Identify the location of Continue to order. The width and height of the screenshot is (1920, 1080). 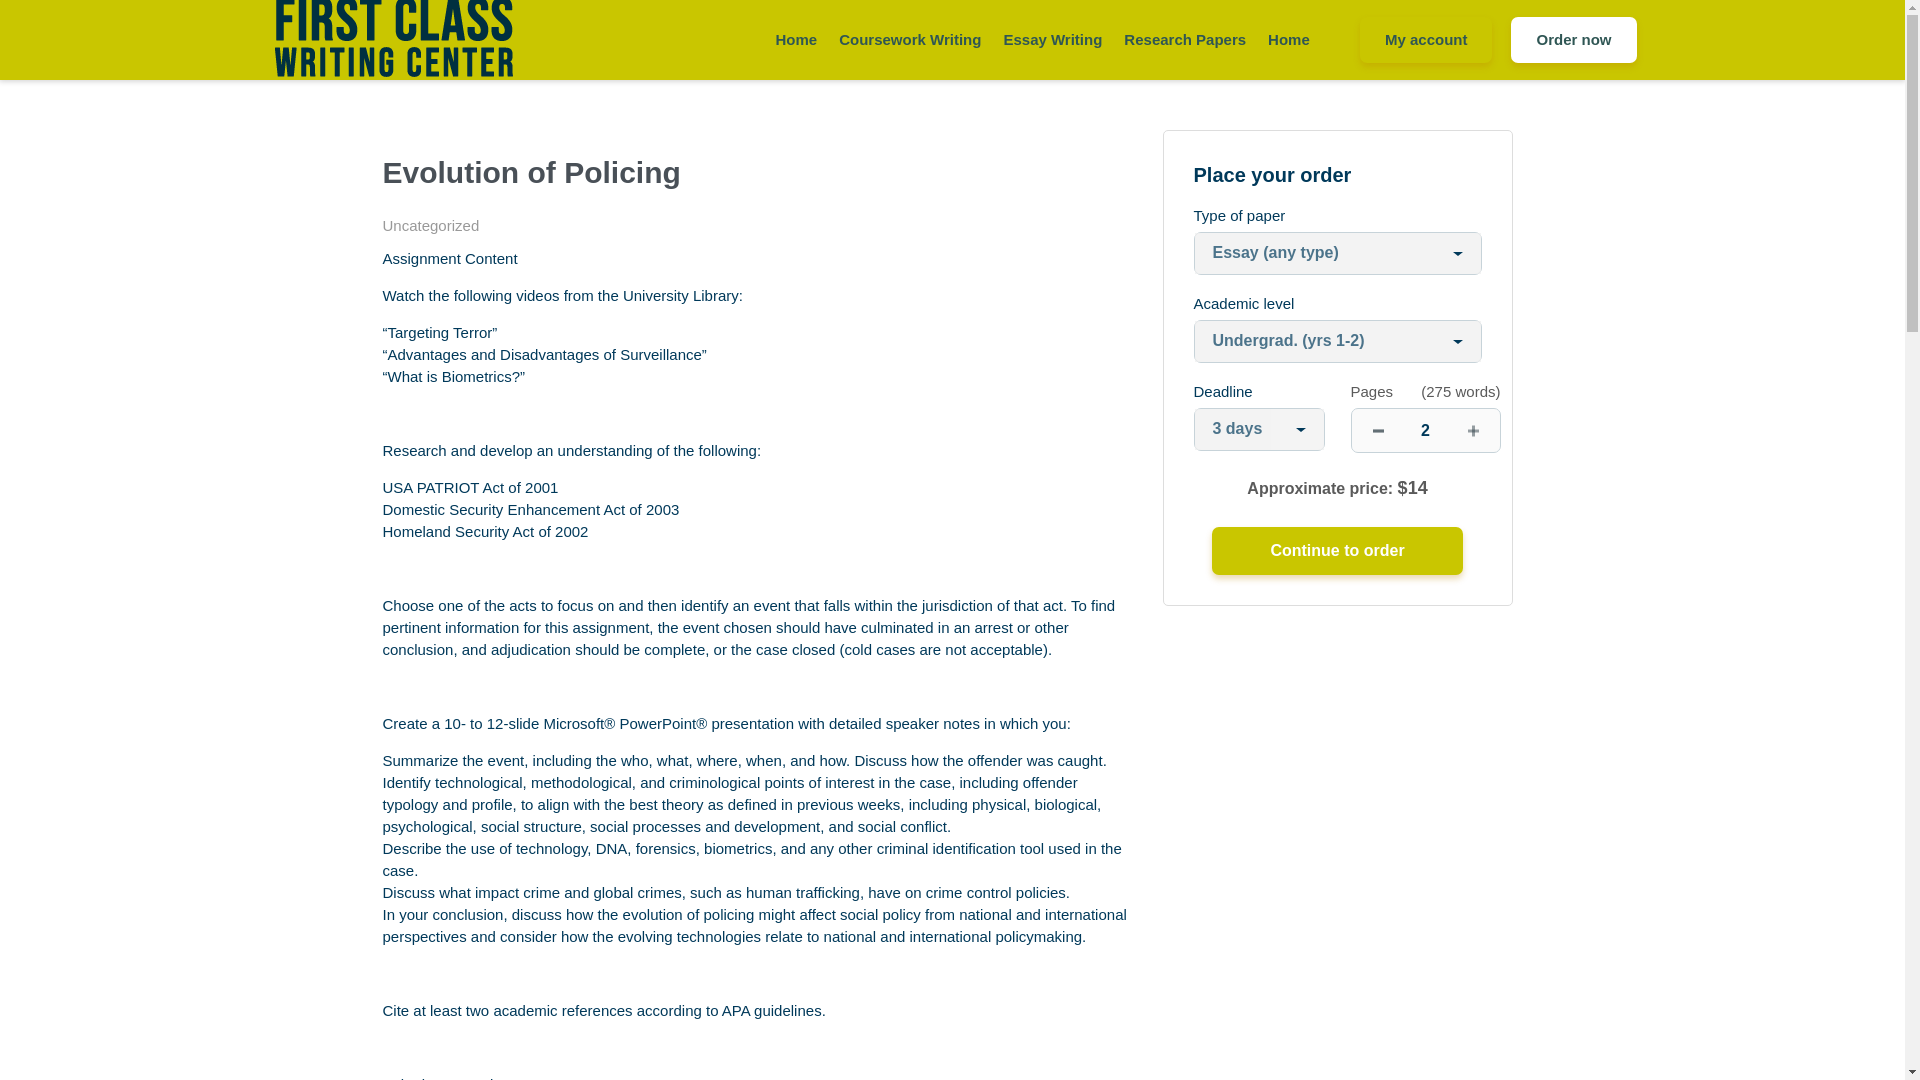
(1336, 550).